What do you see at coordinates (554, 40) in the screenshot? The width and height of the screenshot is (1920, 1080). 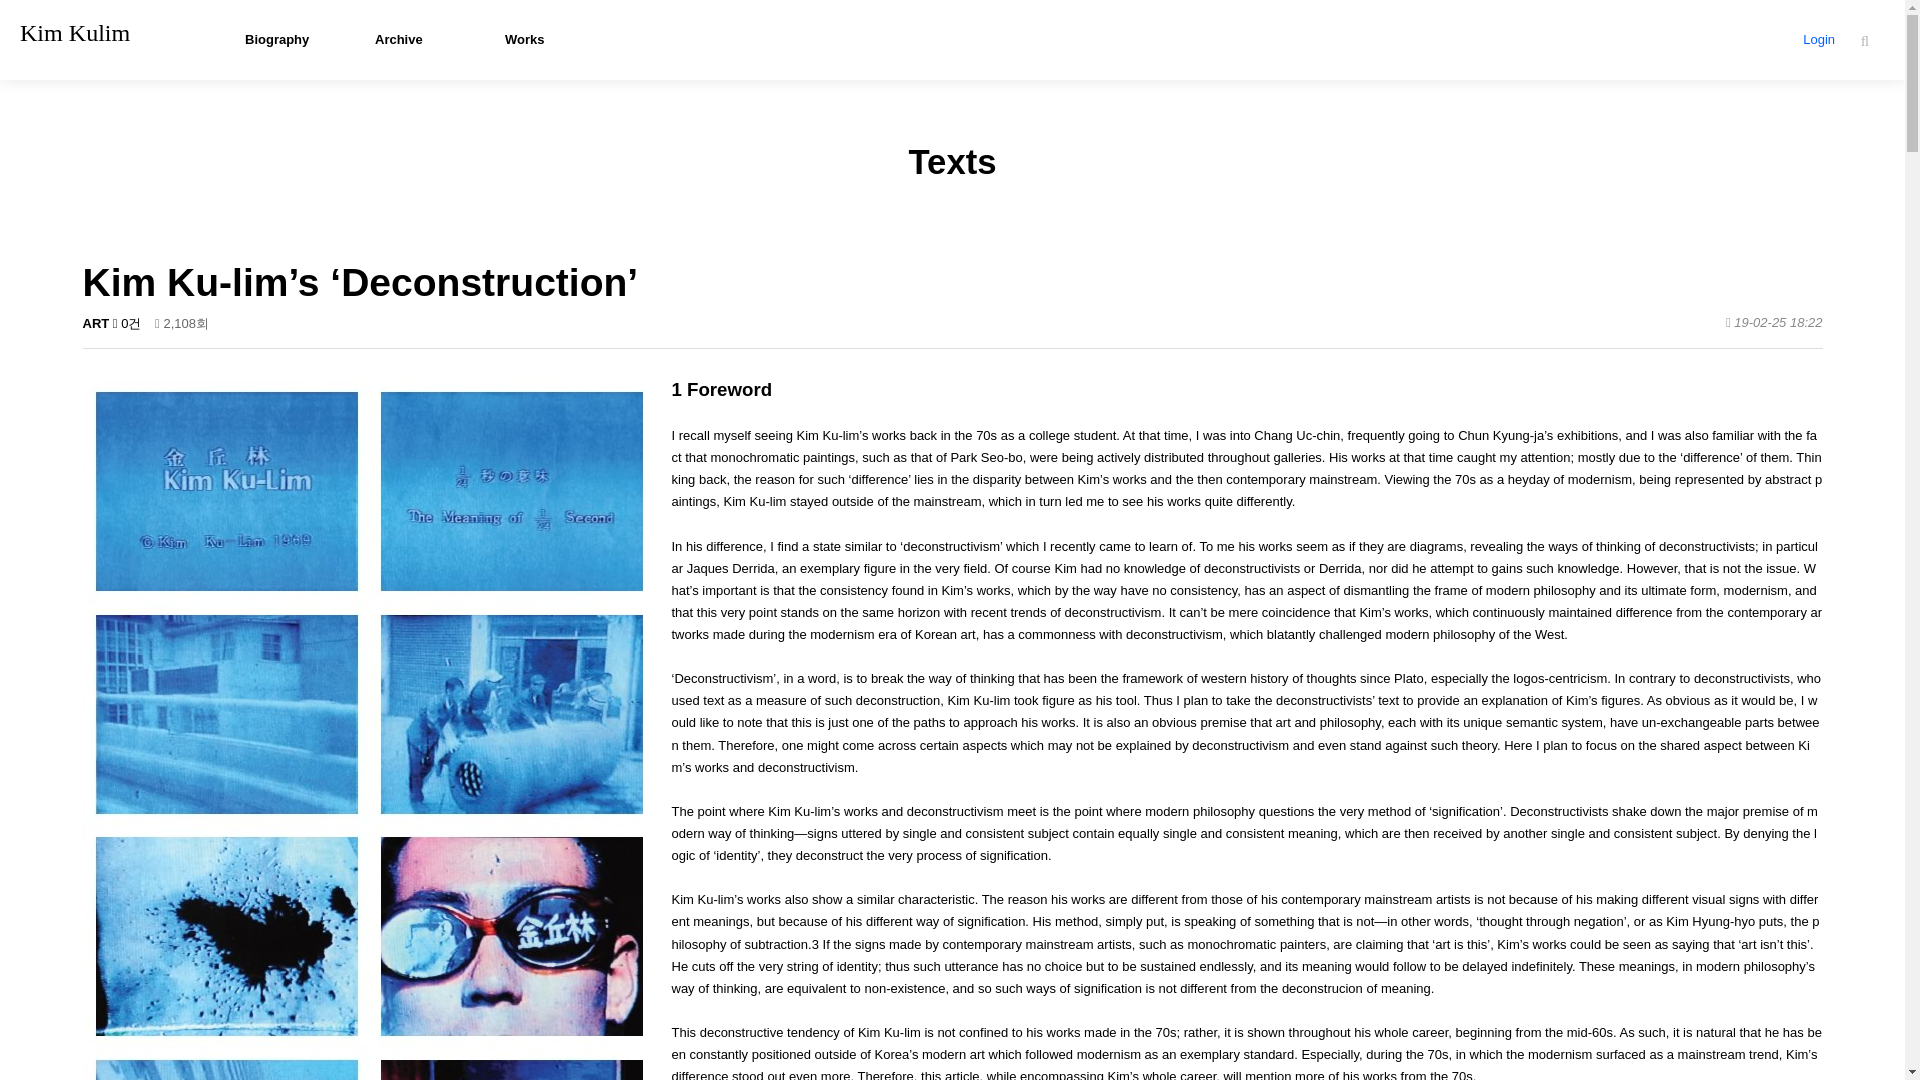 I see `Works` at bounding box center [554, 40].